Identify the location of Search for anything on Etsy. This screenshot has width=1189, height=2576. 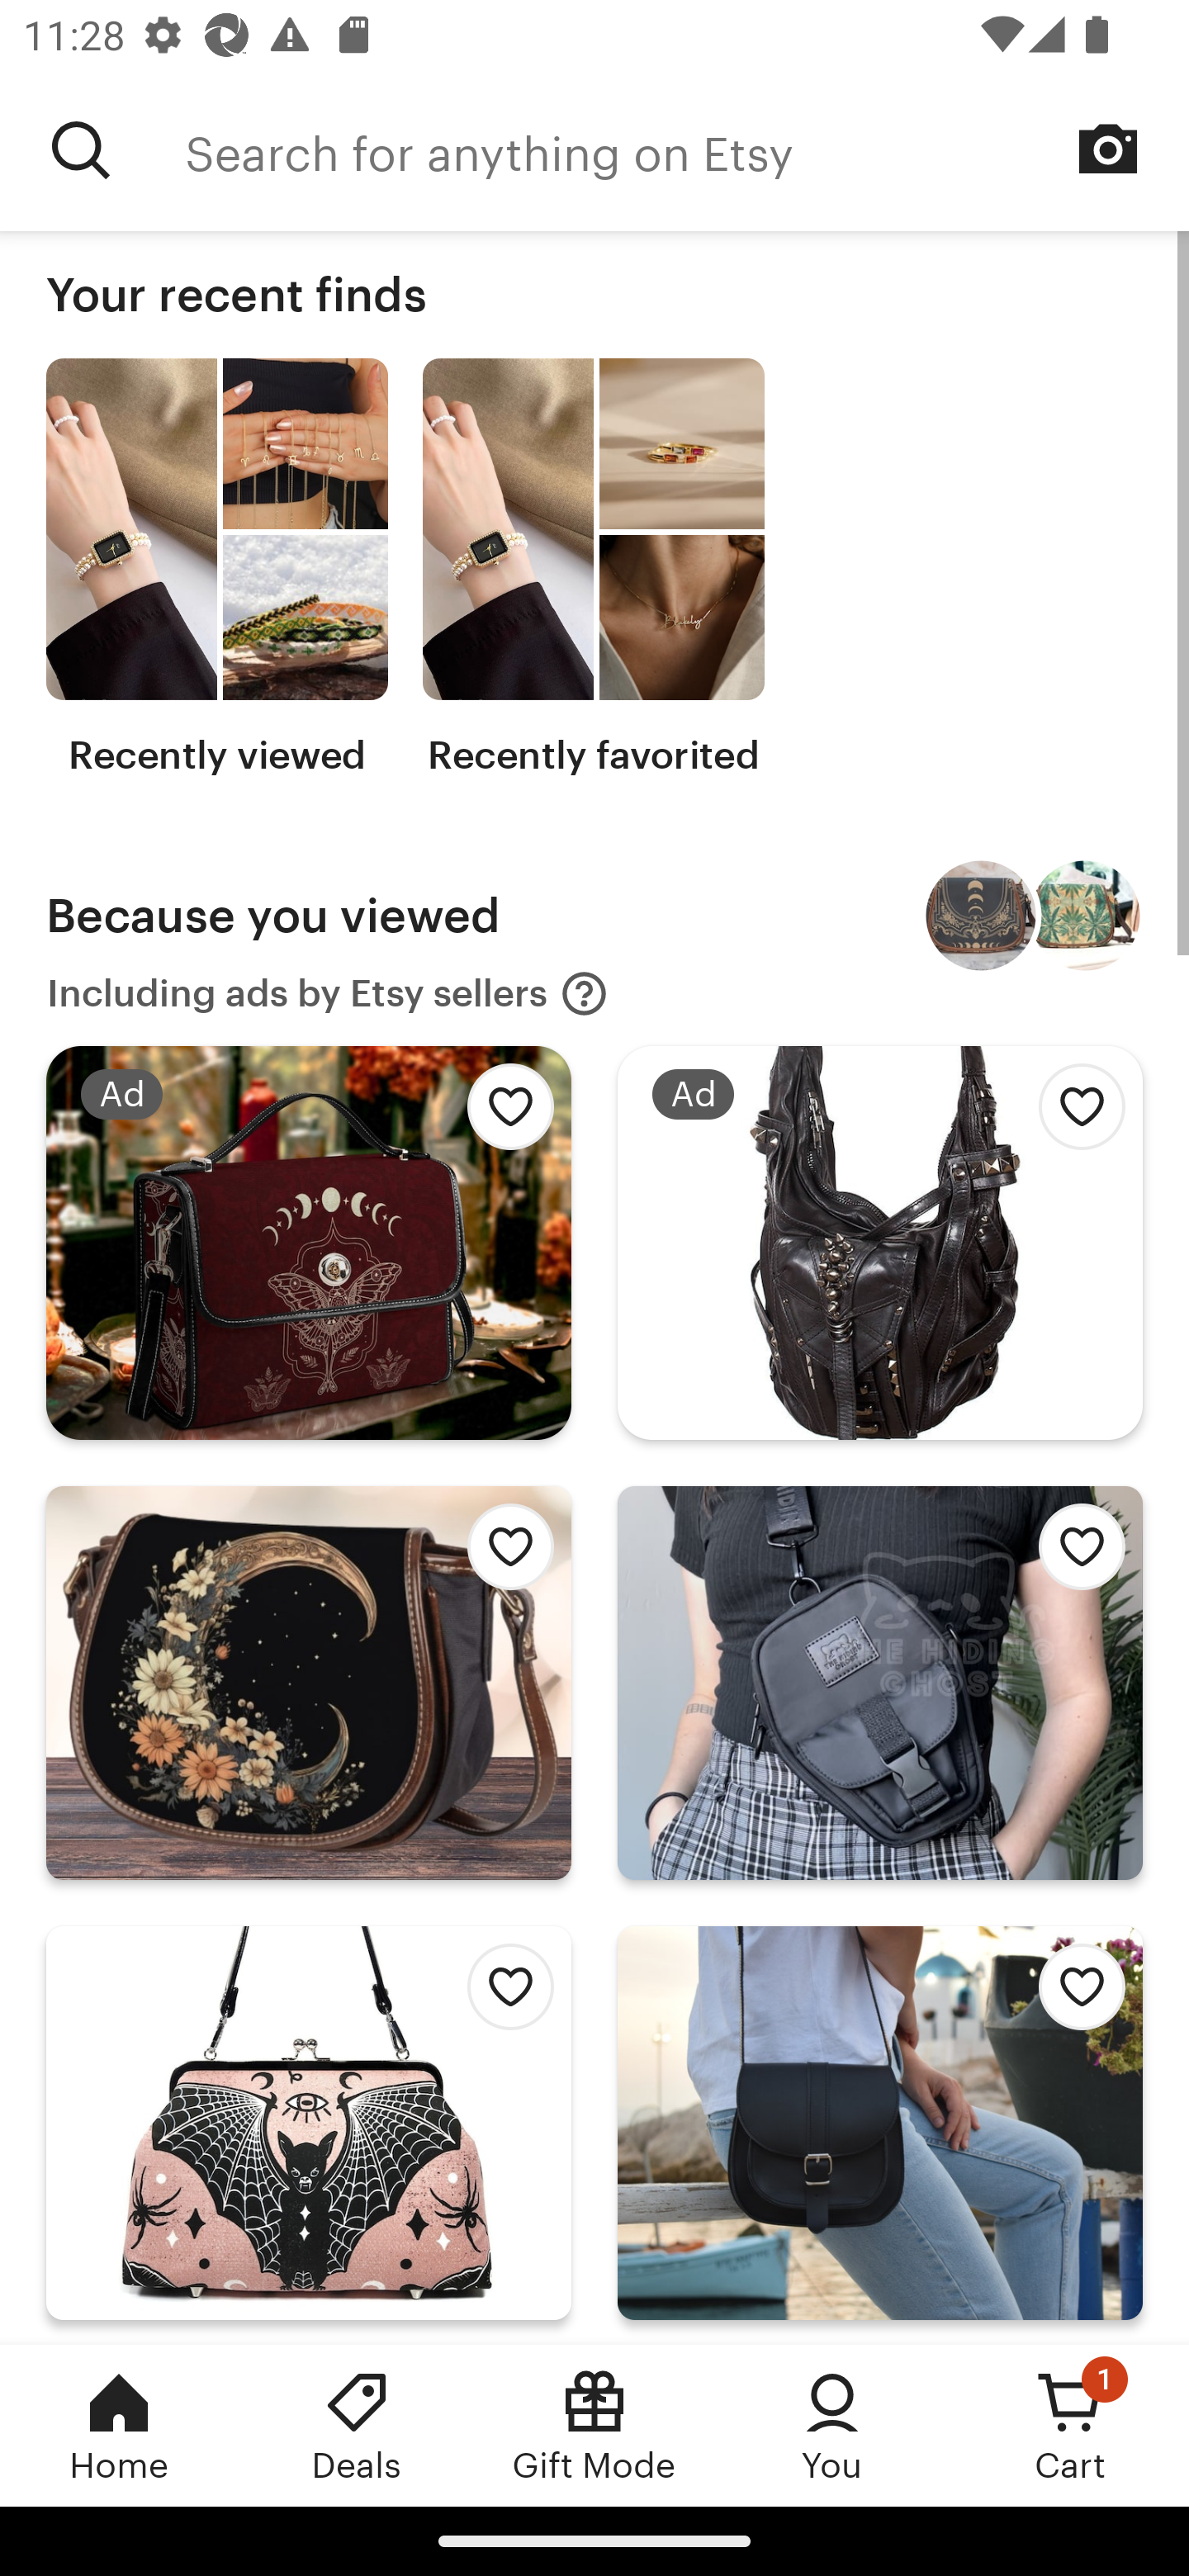
(687, 150).